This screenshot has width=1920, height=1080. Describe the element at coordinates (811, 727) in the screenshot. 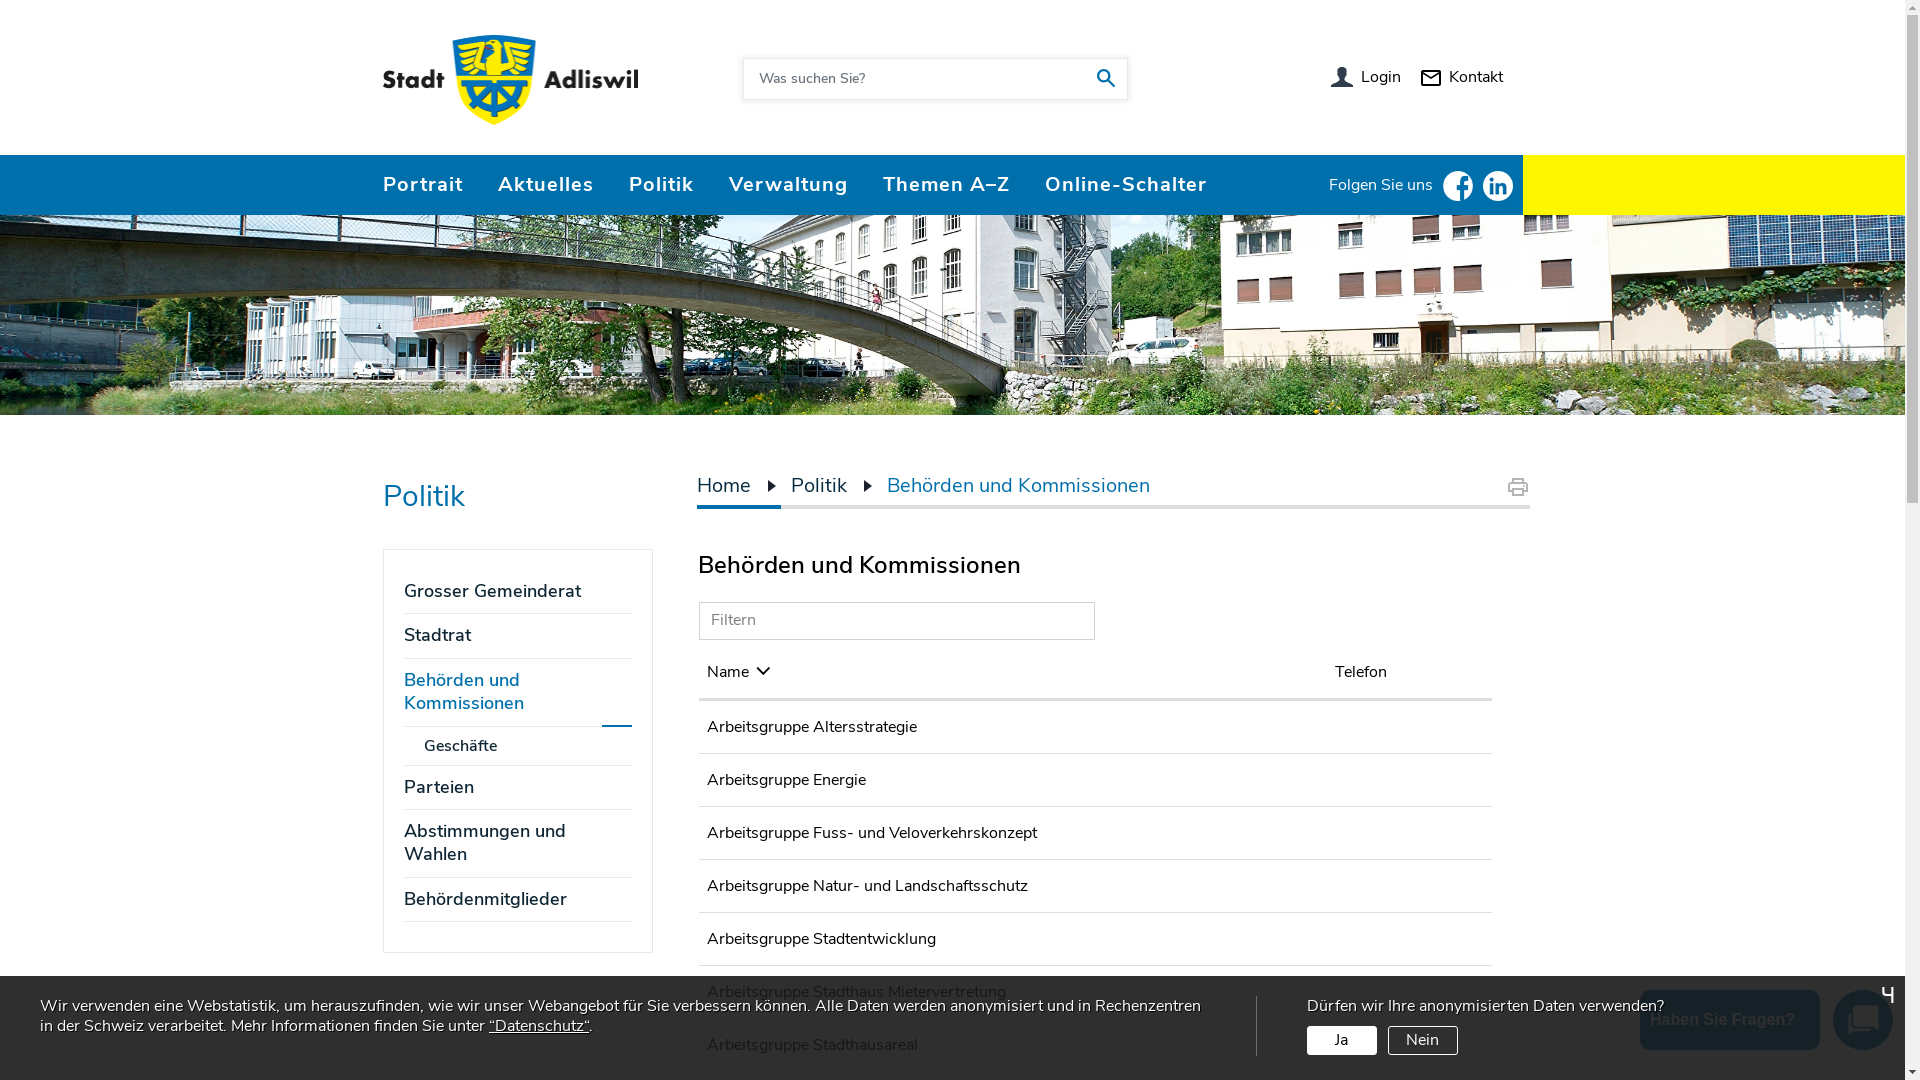

I see `Arbeitsgruppe Altersstrategie` at that location.